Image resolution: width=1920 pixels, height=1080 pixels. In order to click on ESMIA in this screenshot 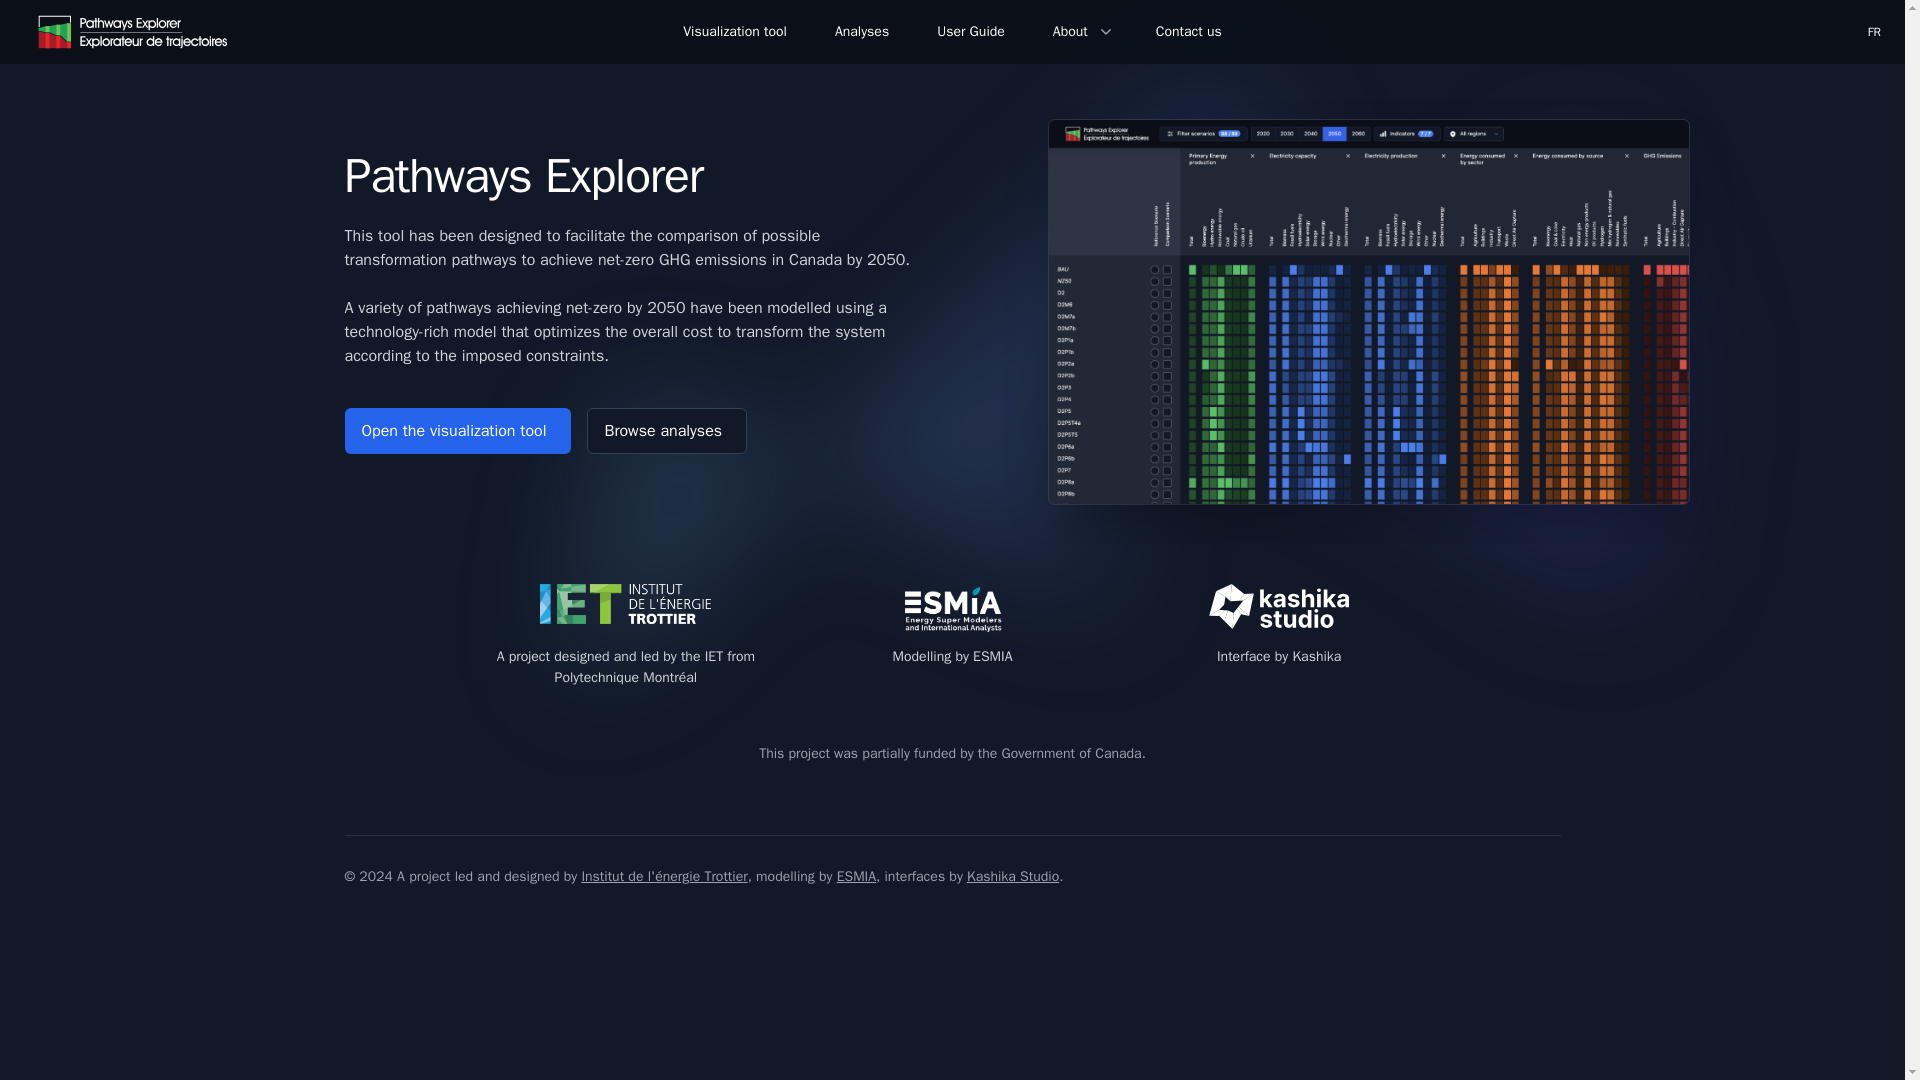, I will do `click(856, 876)`.